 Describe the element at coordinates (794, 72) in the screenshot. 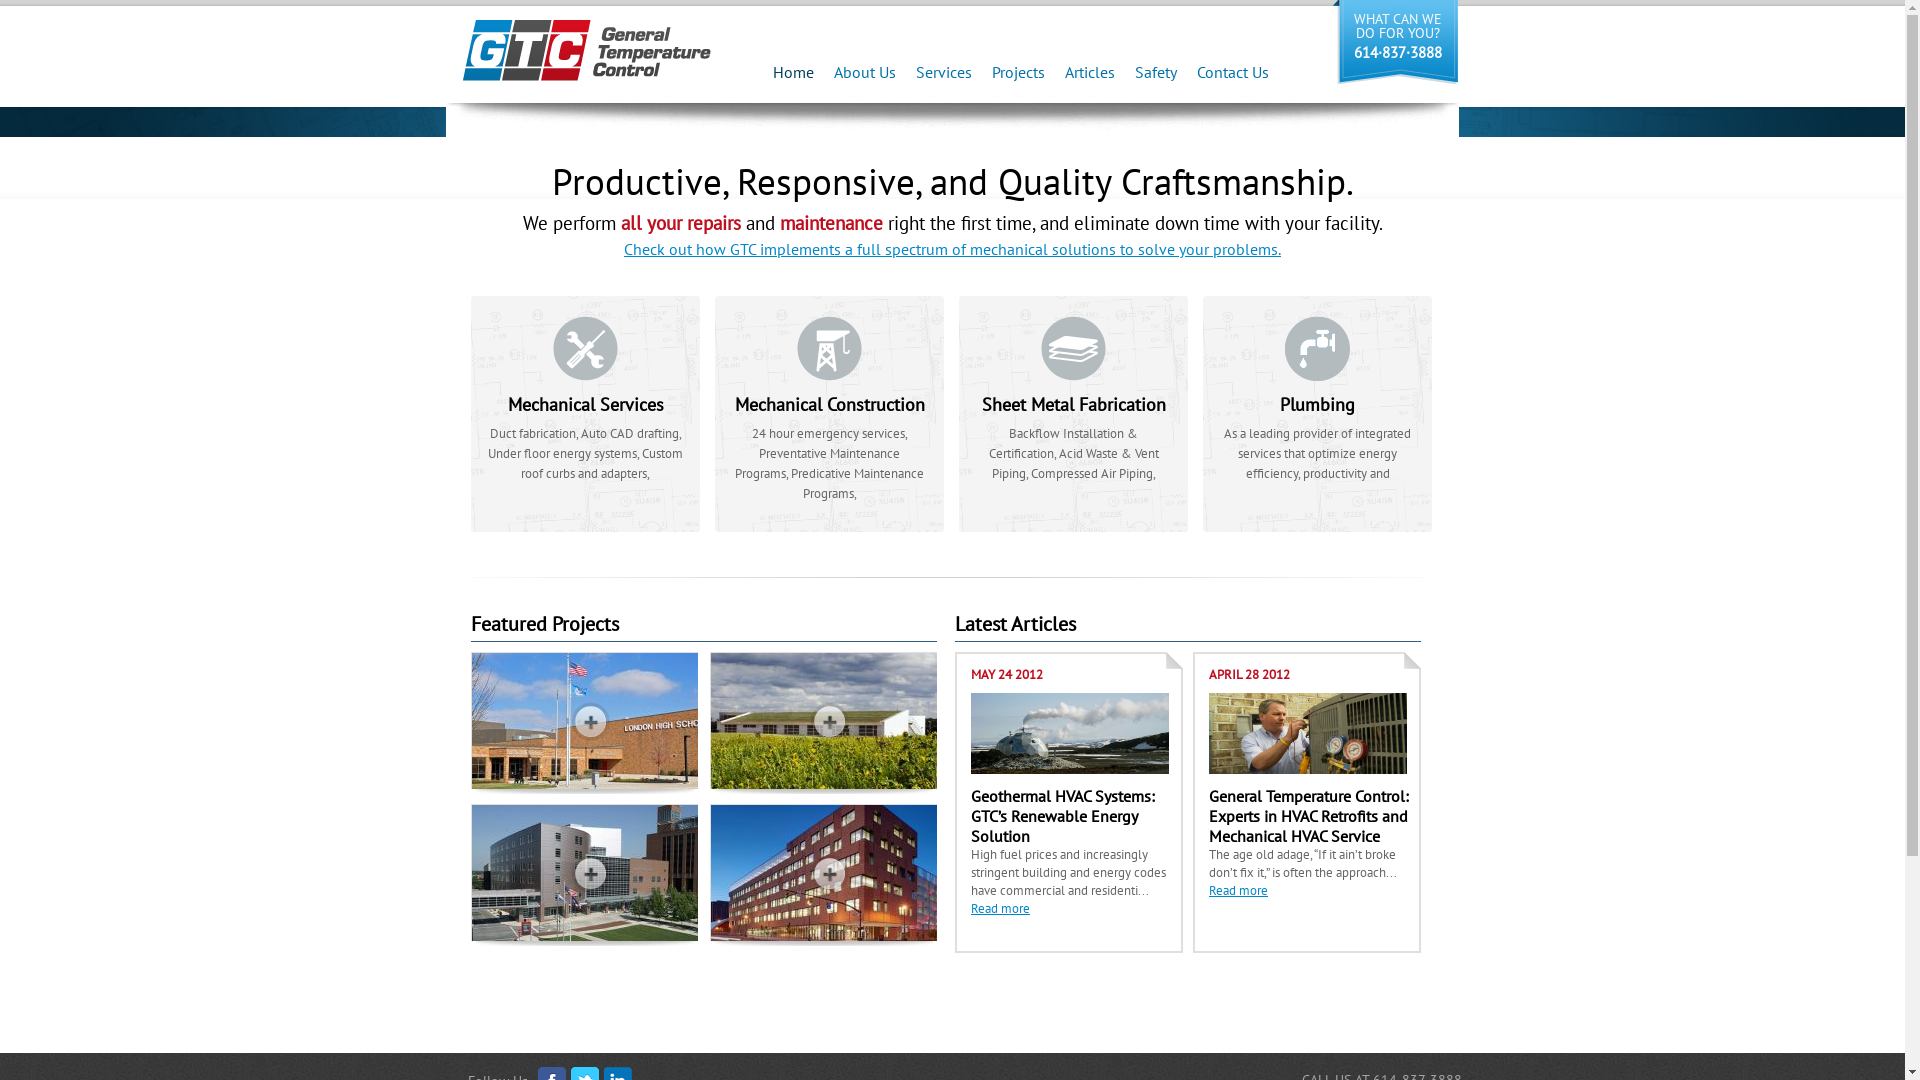

I see `Home` at that location.